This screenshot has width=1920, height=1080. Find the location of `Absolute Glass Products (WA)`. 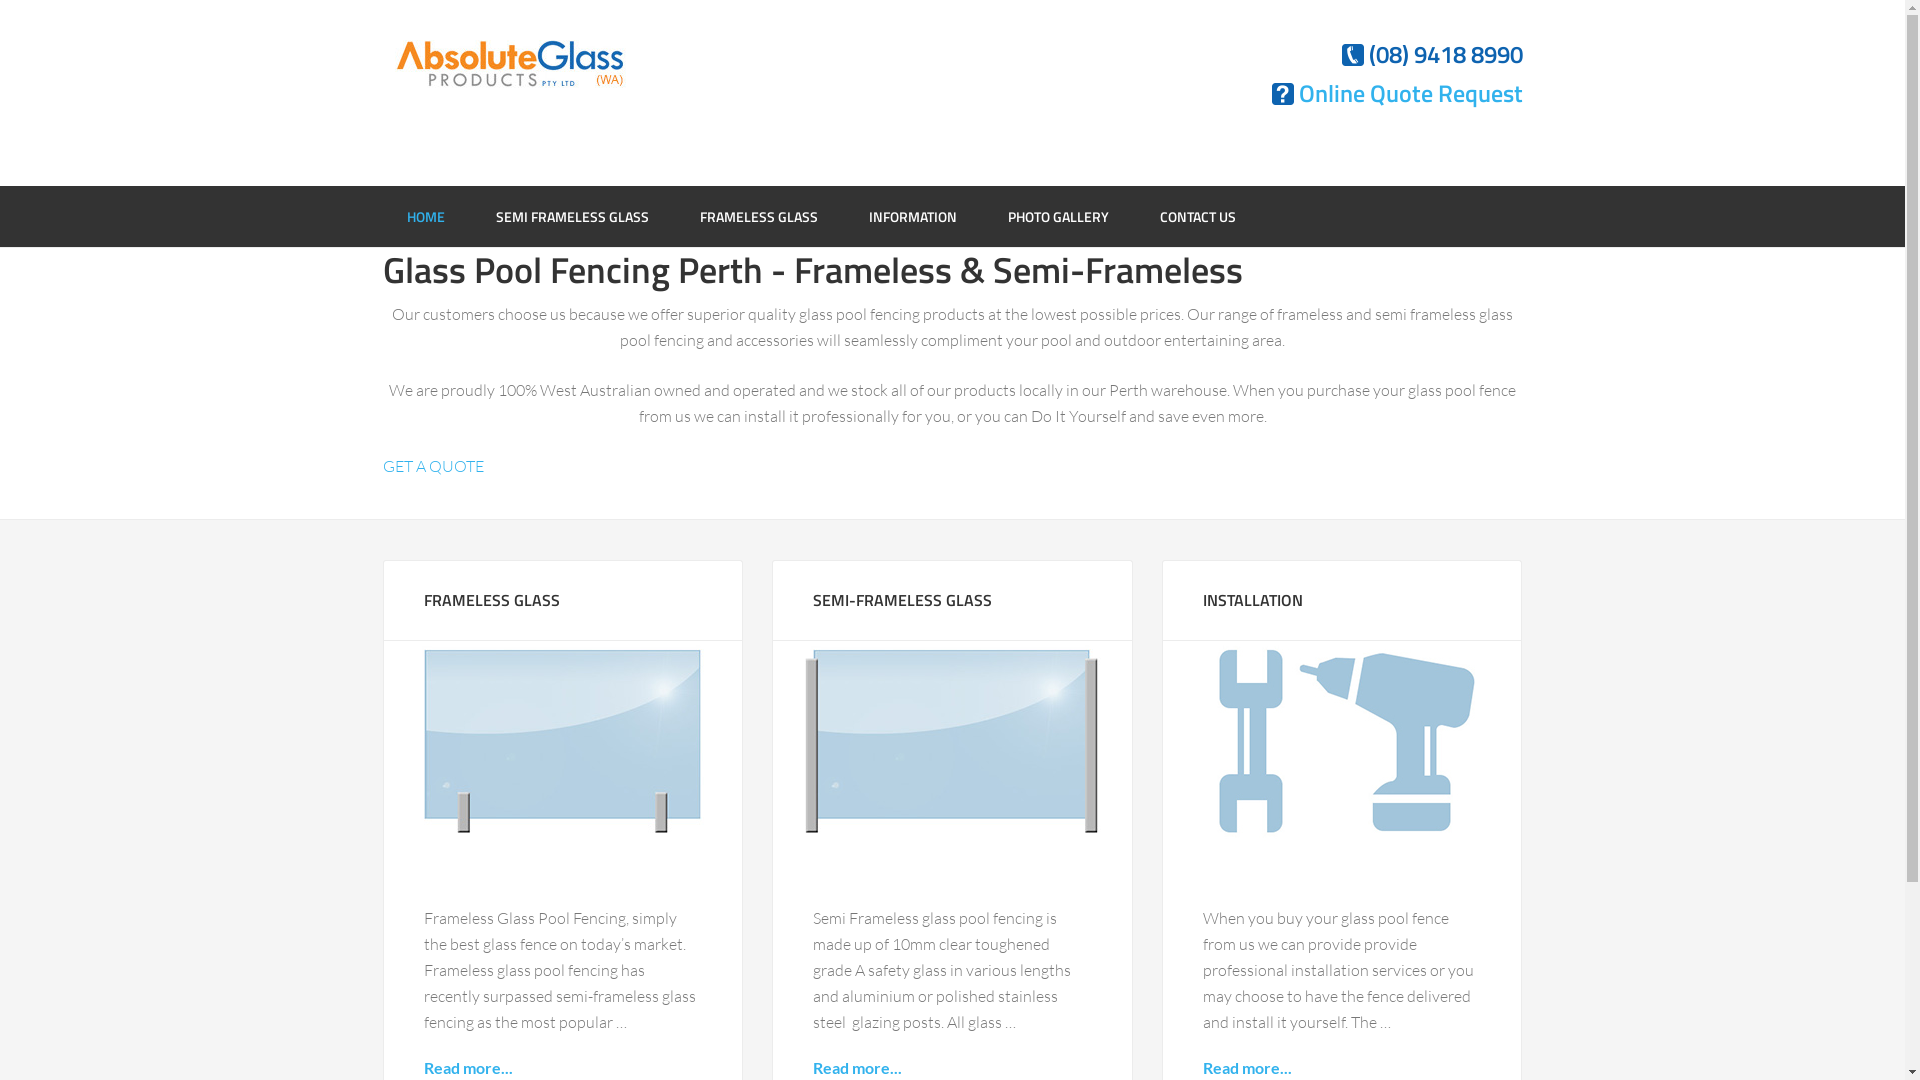

Absolute Glass Products (WA) is located at coordinates (510, 91).